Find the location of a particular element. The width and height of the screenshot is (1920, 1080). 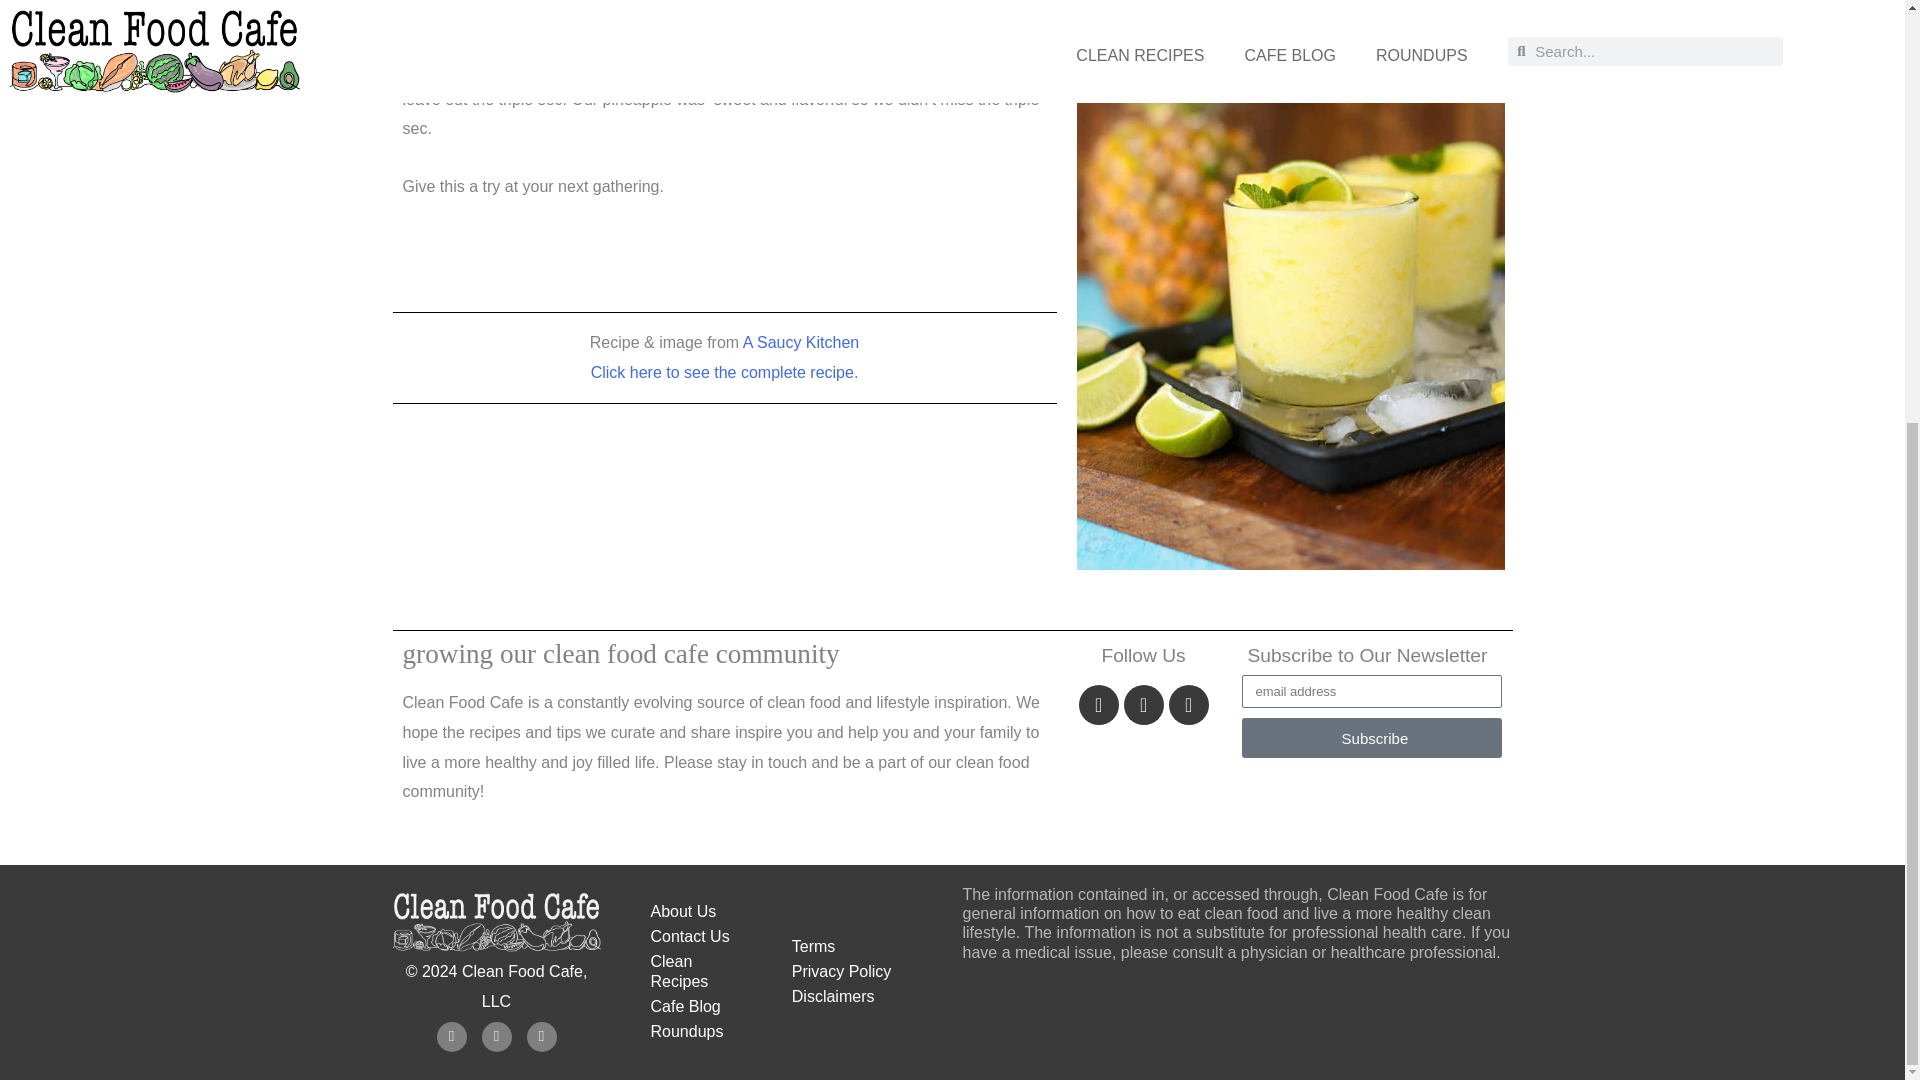

Roundups is located at coordinates (700, 1032).